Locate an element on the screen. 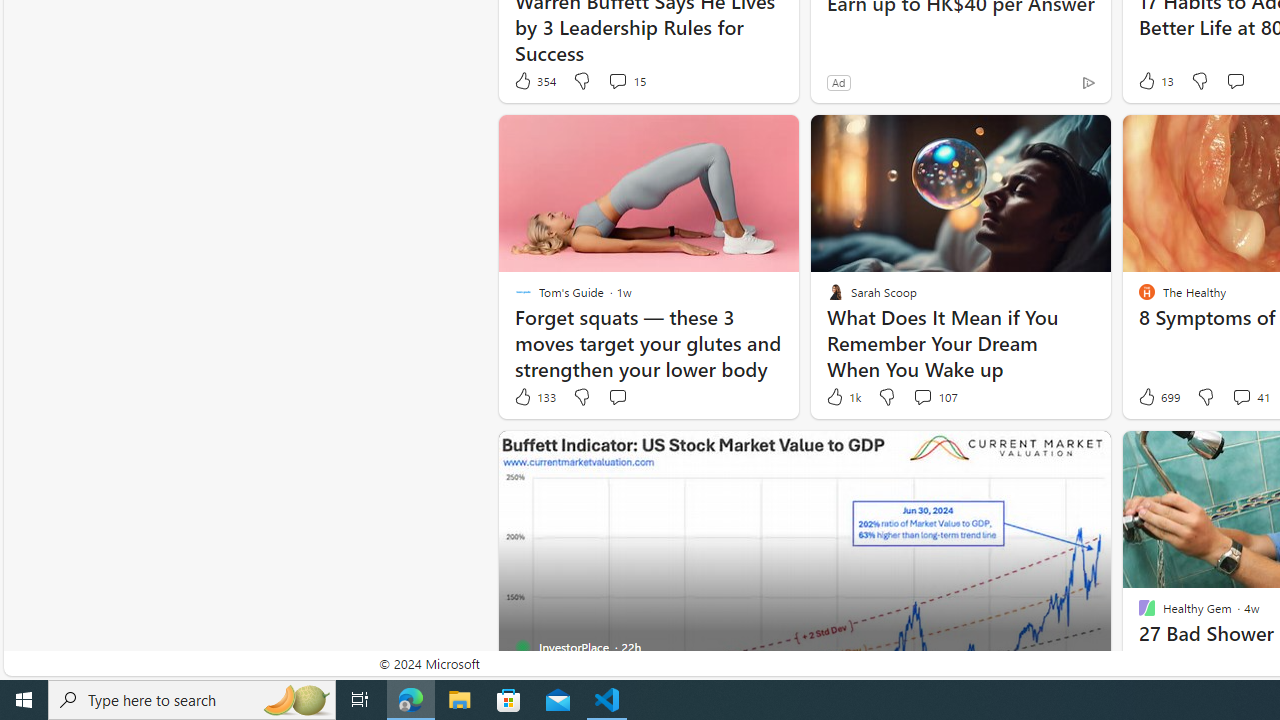  View comments 15 Comment is located at coordinates (626, 80).